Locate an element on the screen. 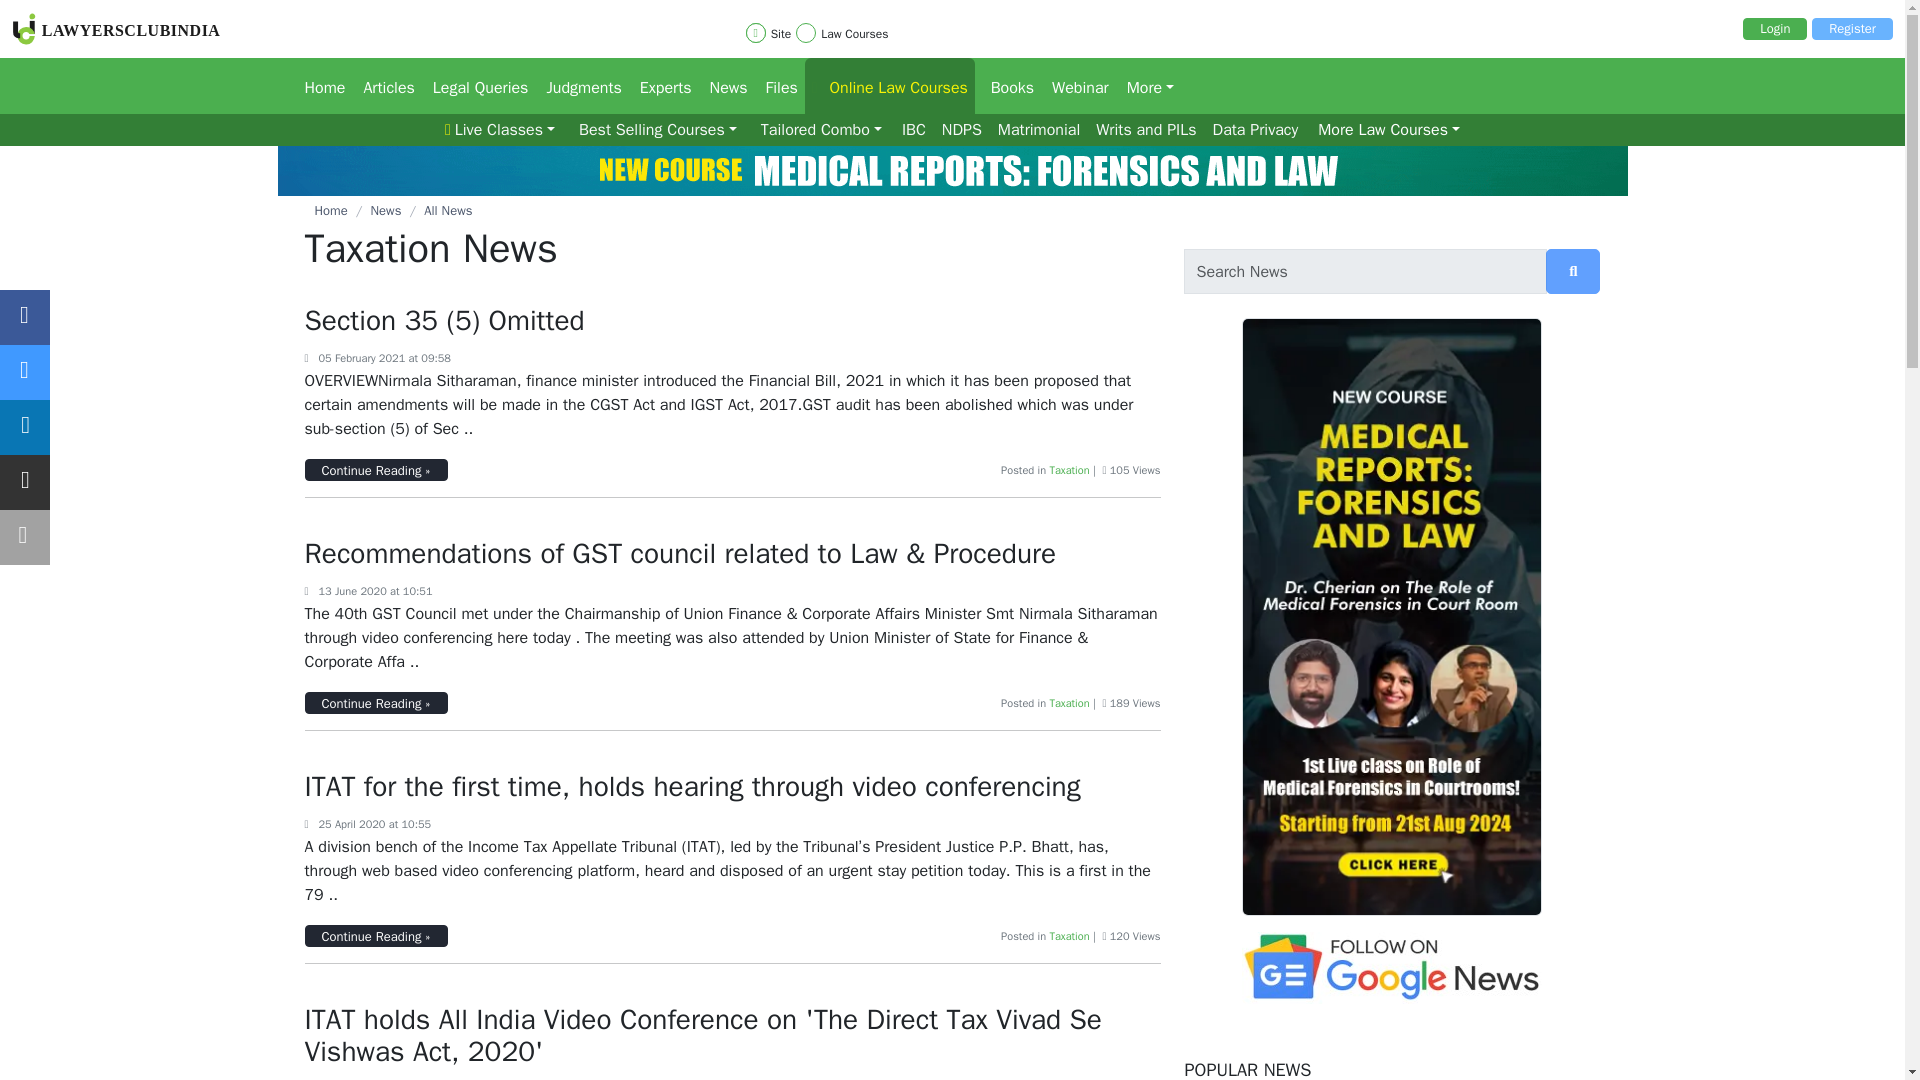  Best Selling Courses is located at coordinates (658, 130).